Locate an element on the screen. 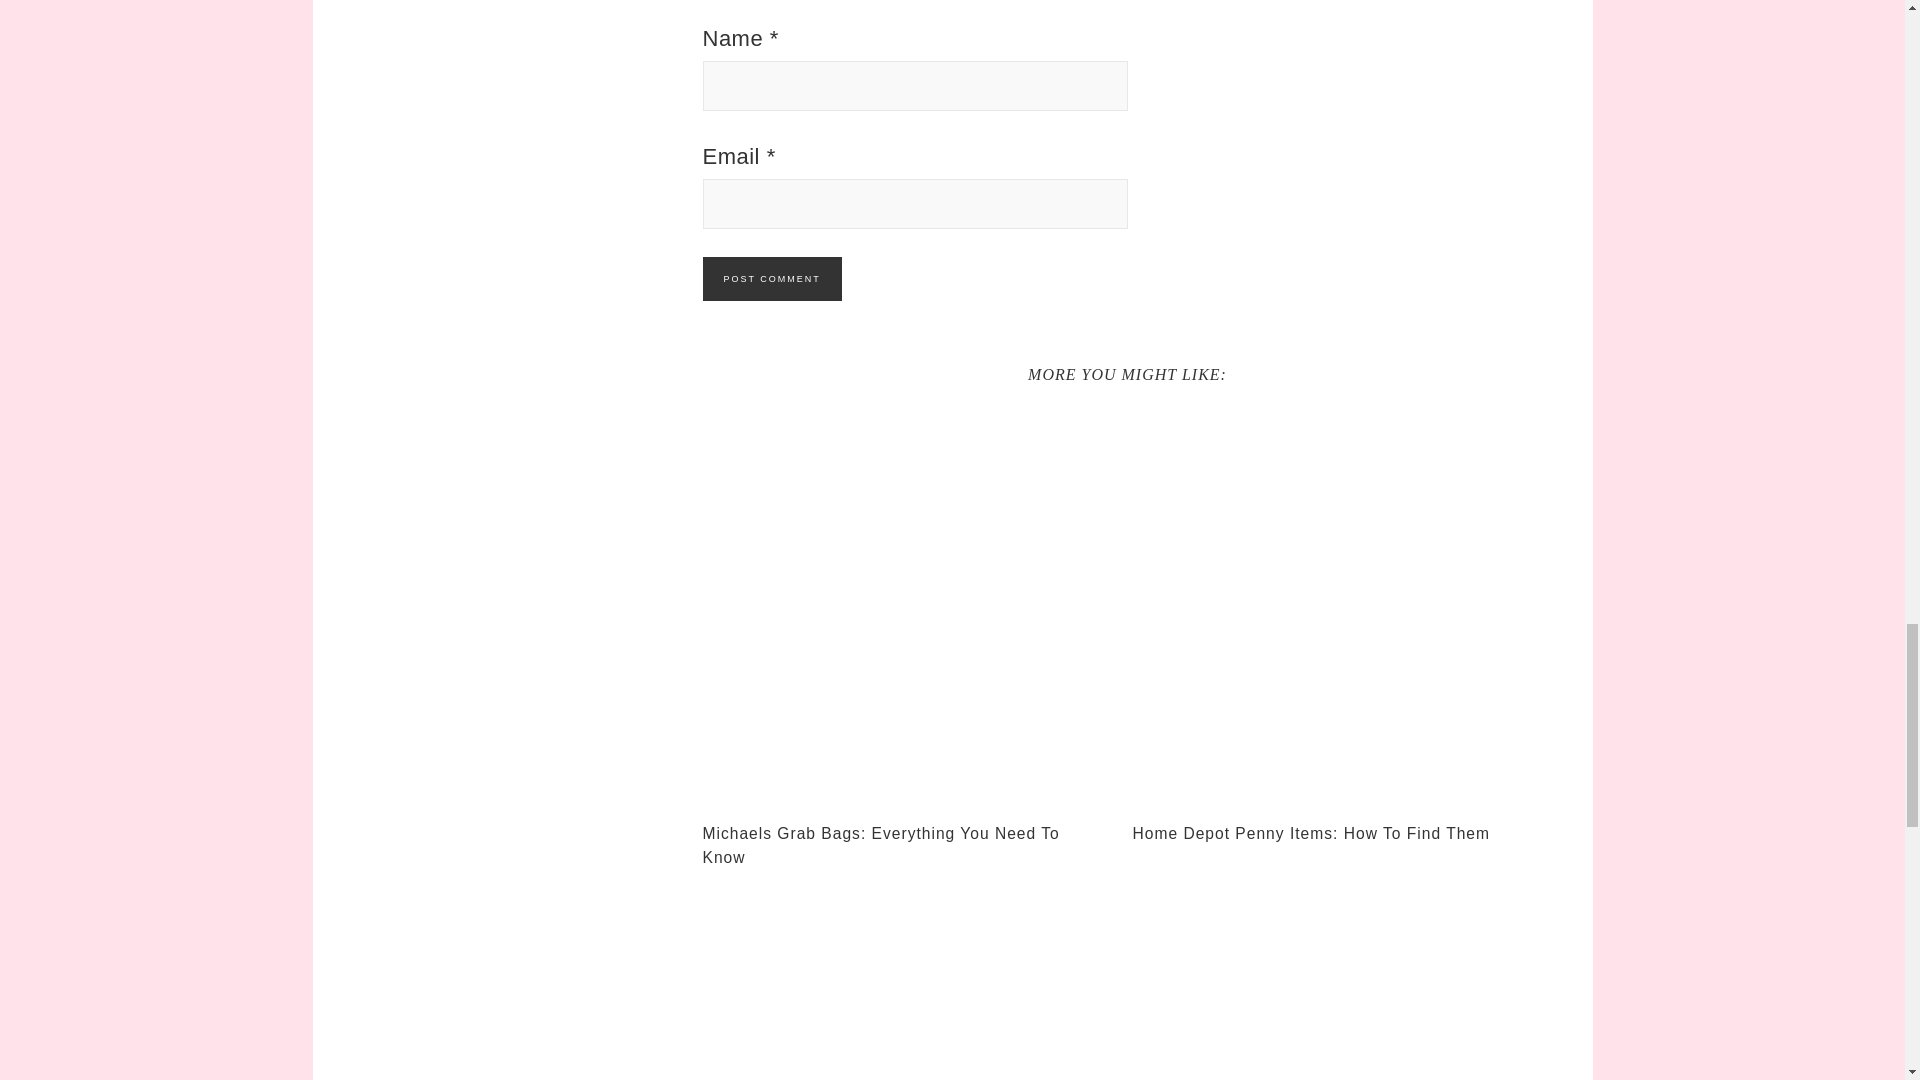 The image size is (1920, 1080). Post Comment is located at coordinates (771, 279).